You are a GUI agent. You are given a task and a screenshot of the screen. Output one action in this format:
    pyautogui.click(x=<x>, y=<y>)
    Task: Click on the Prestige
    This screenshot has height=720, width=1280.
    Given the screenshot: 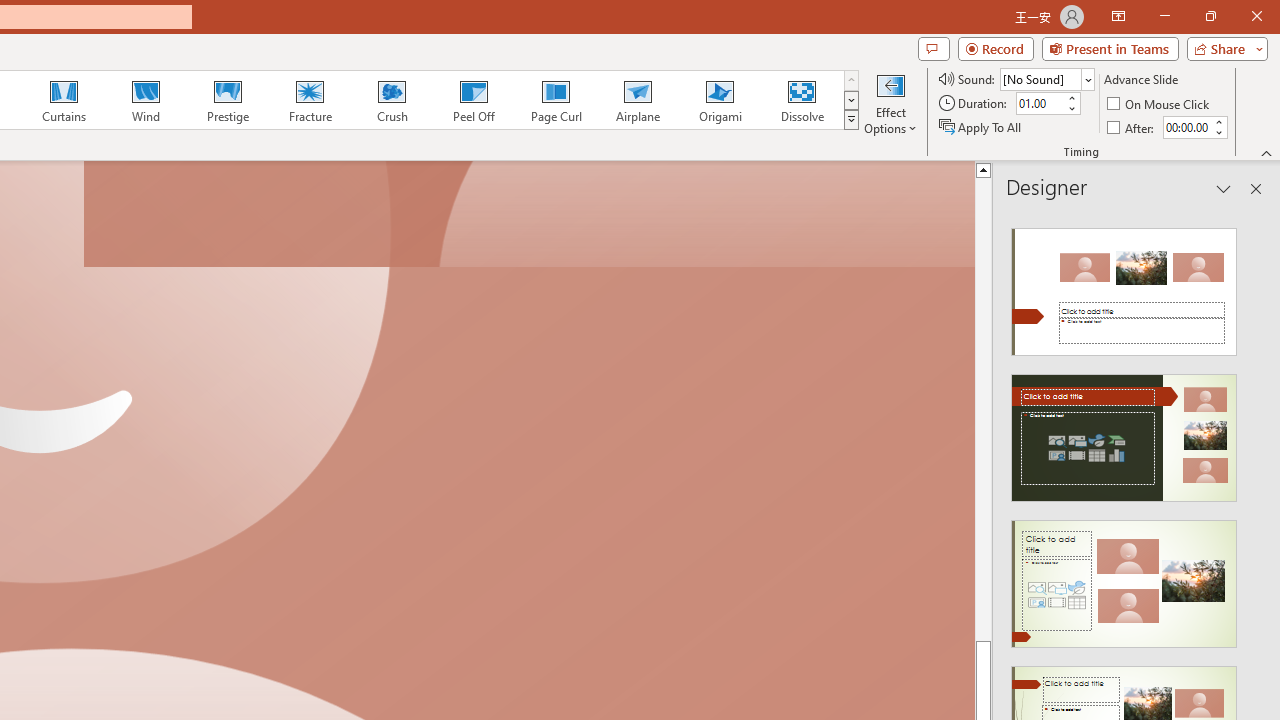 What is the action you would take?
    pyautogui.click(x=227, y=100)
    